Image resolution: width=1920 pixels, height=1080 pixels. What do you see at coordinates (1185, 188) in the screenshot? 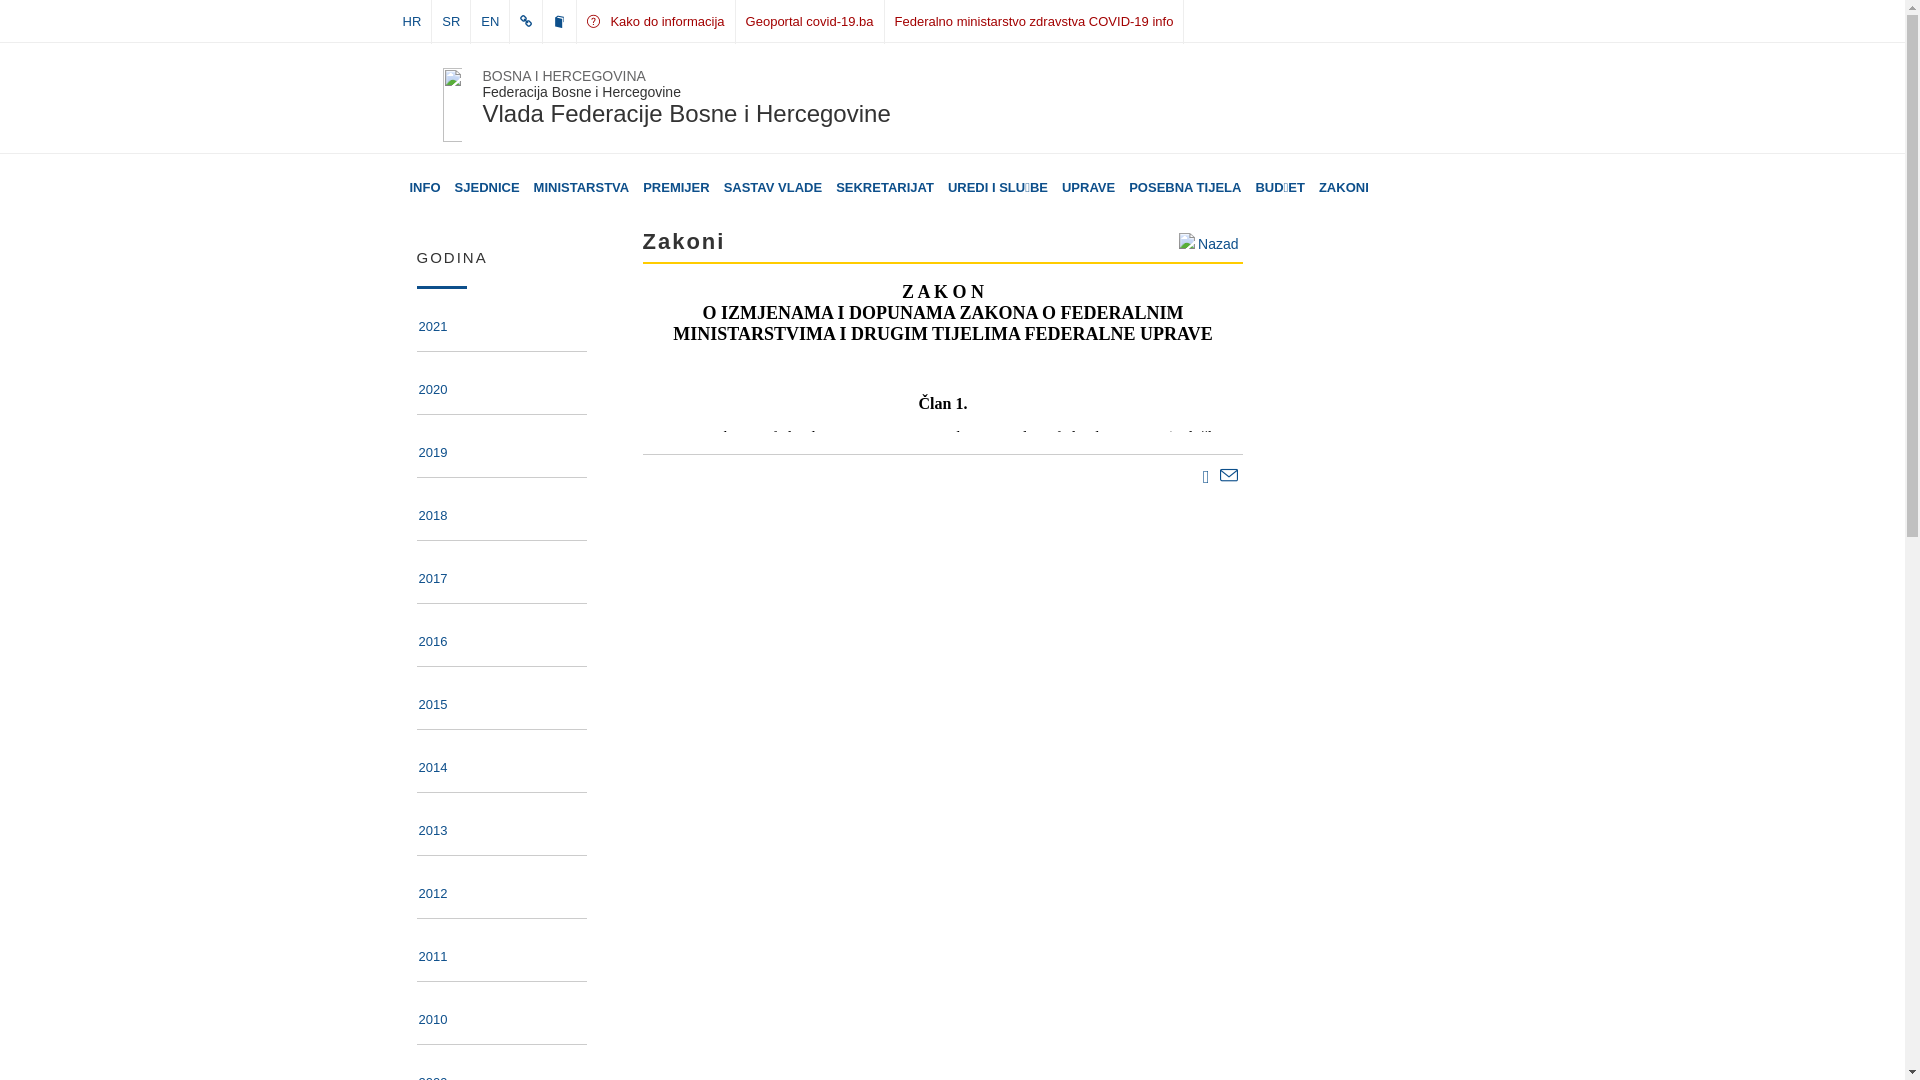
I see `POSEBNA TIJELA` at bounding box center [1185, 188].